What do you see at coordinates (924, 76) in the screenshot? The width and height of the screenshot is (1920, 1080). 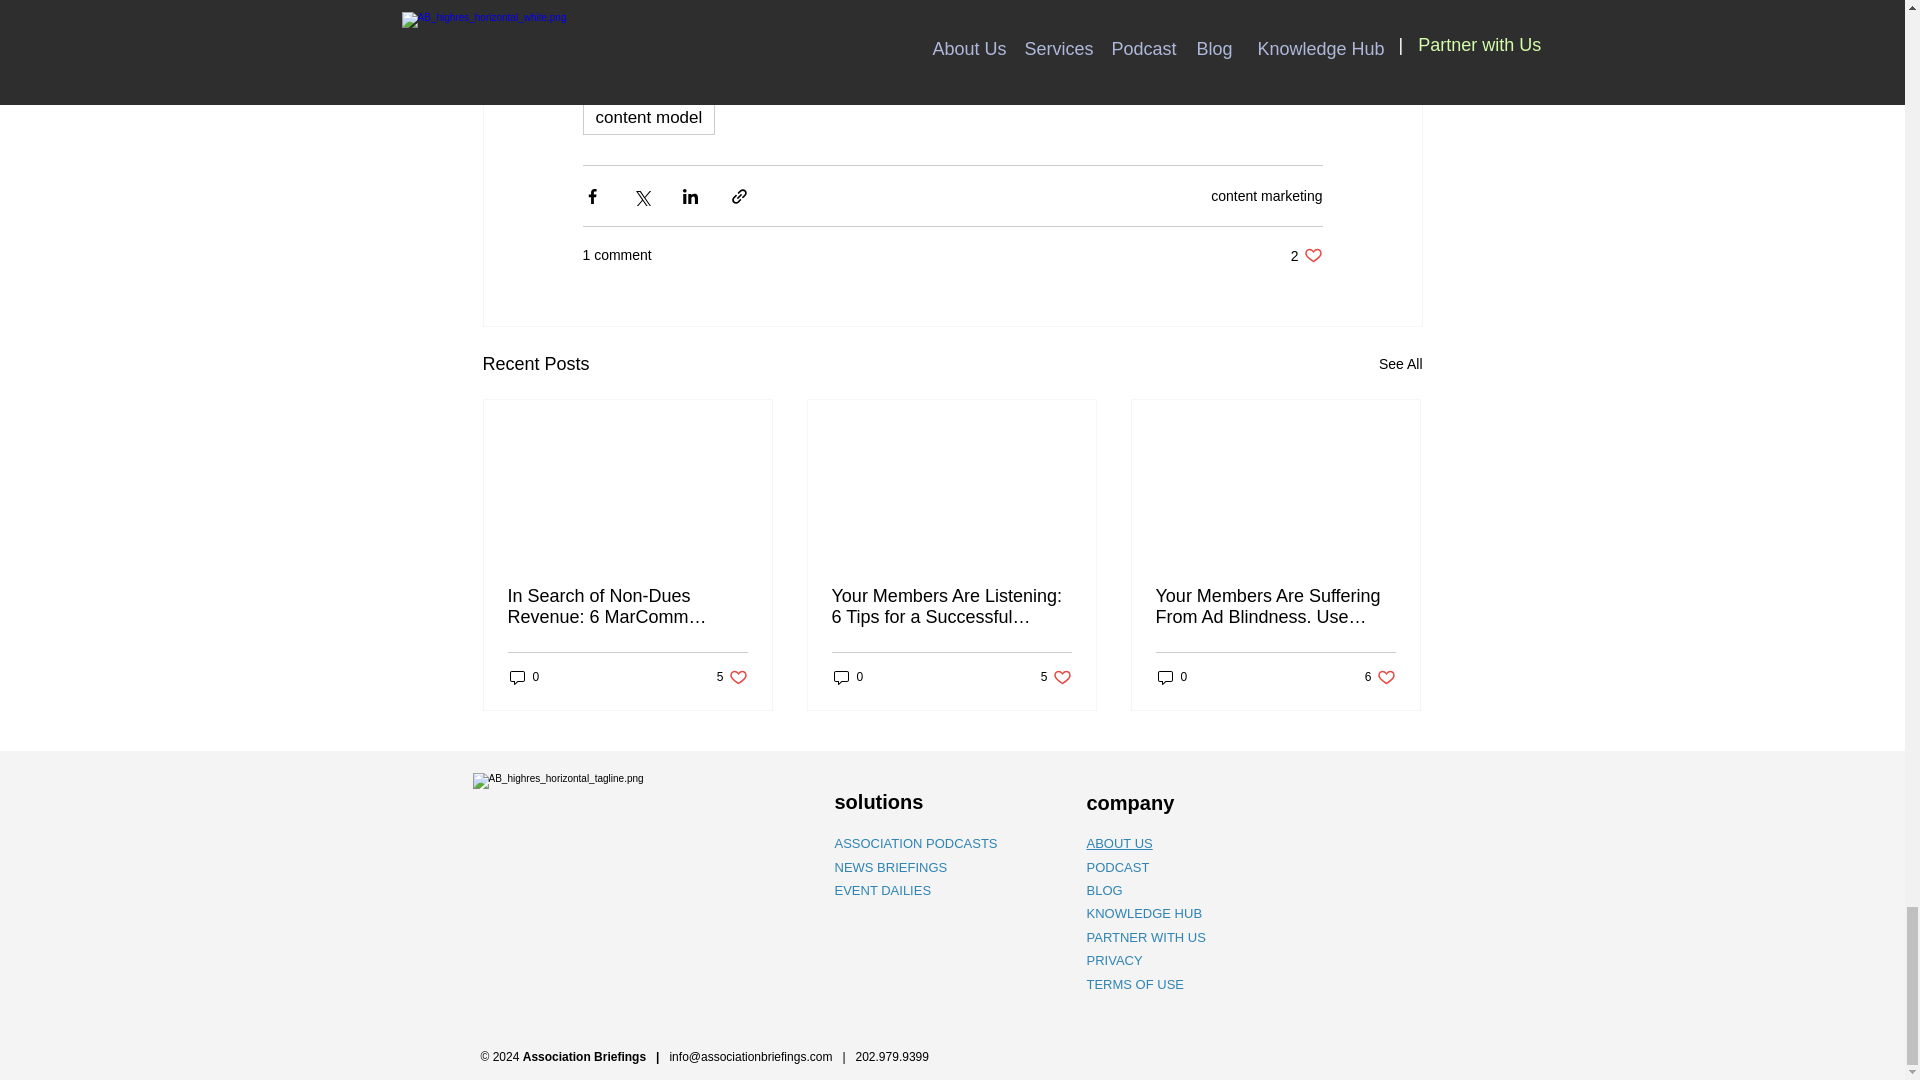 I see `content` at bounding box center [924, 76].